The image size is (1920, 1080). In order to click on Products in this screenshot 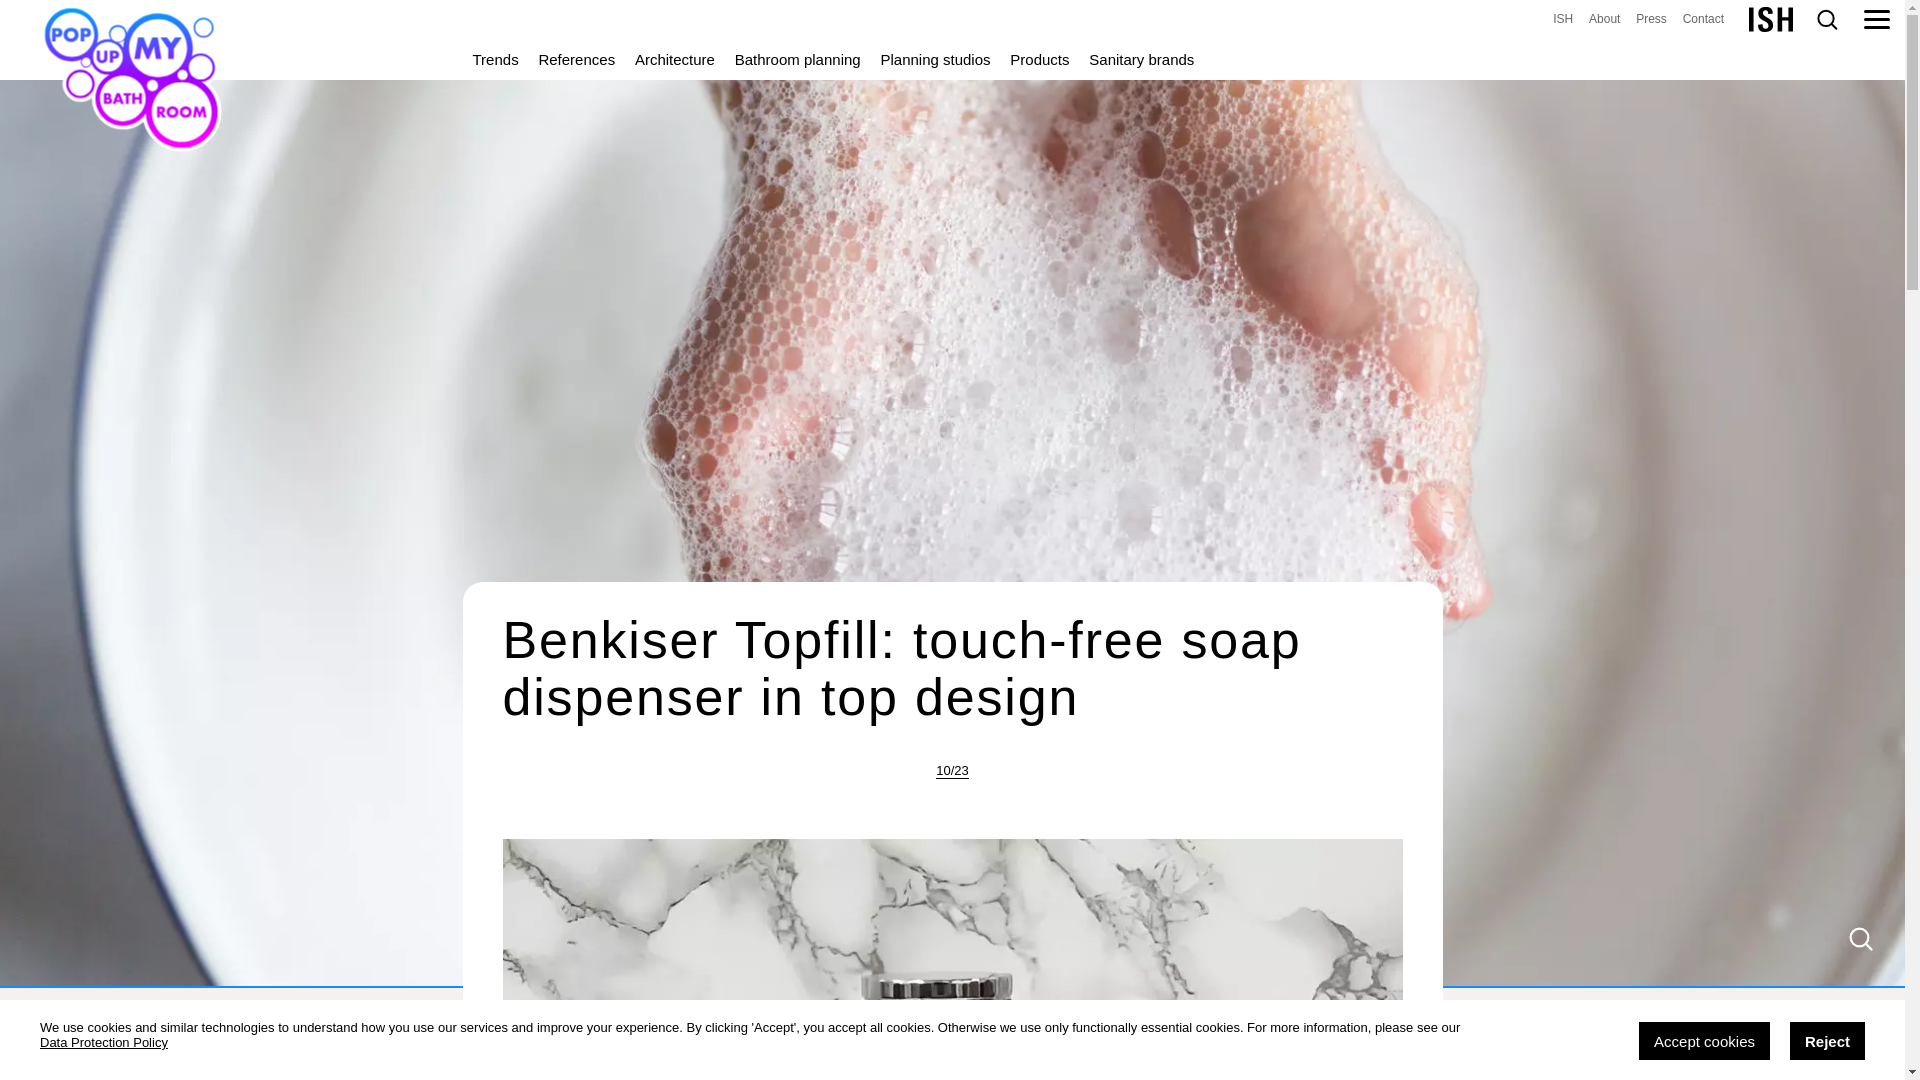, I will do `click(1040, 59)`.